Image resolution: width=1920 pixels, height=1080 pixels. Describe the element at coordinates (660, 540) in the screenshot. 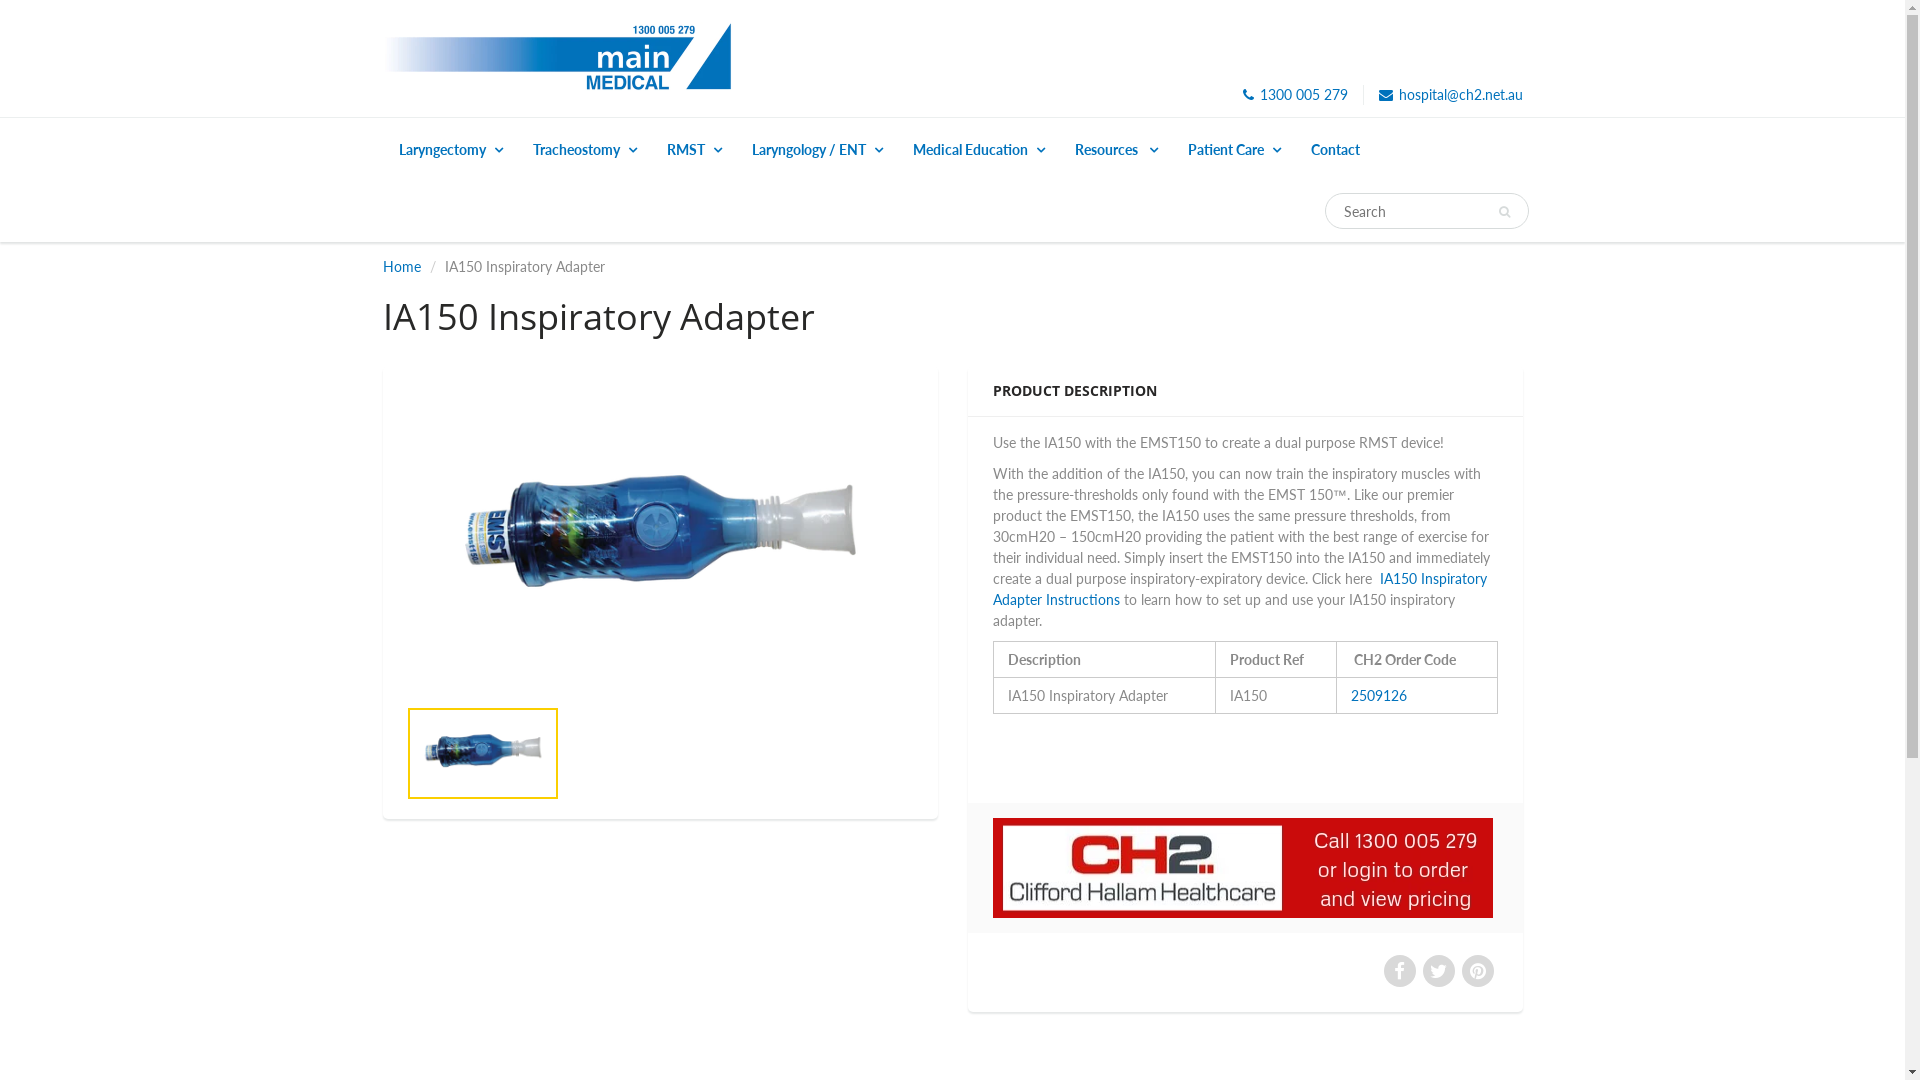

I see `IA150 Inspiratory Adapter` at that location.